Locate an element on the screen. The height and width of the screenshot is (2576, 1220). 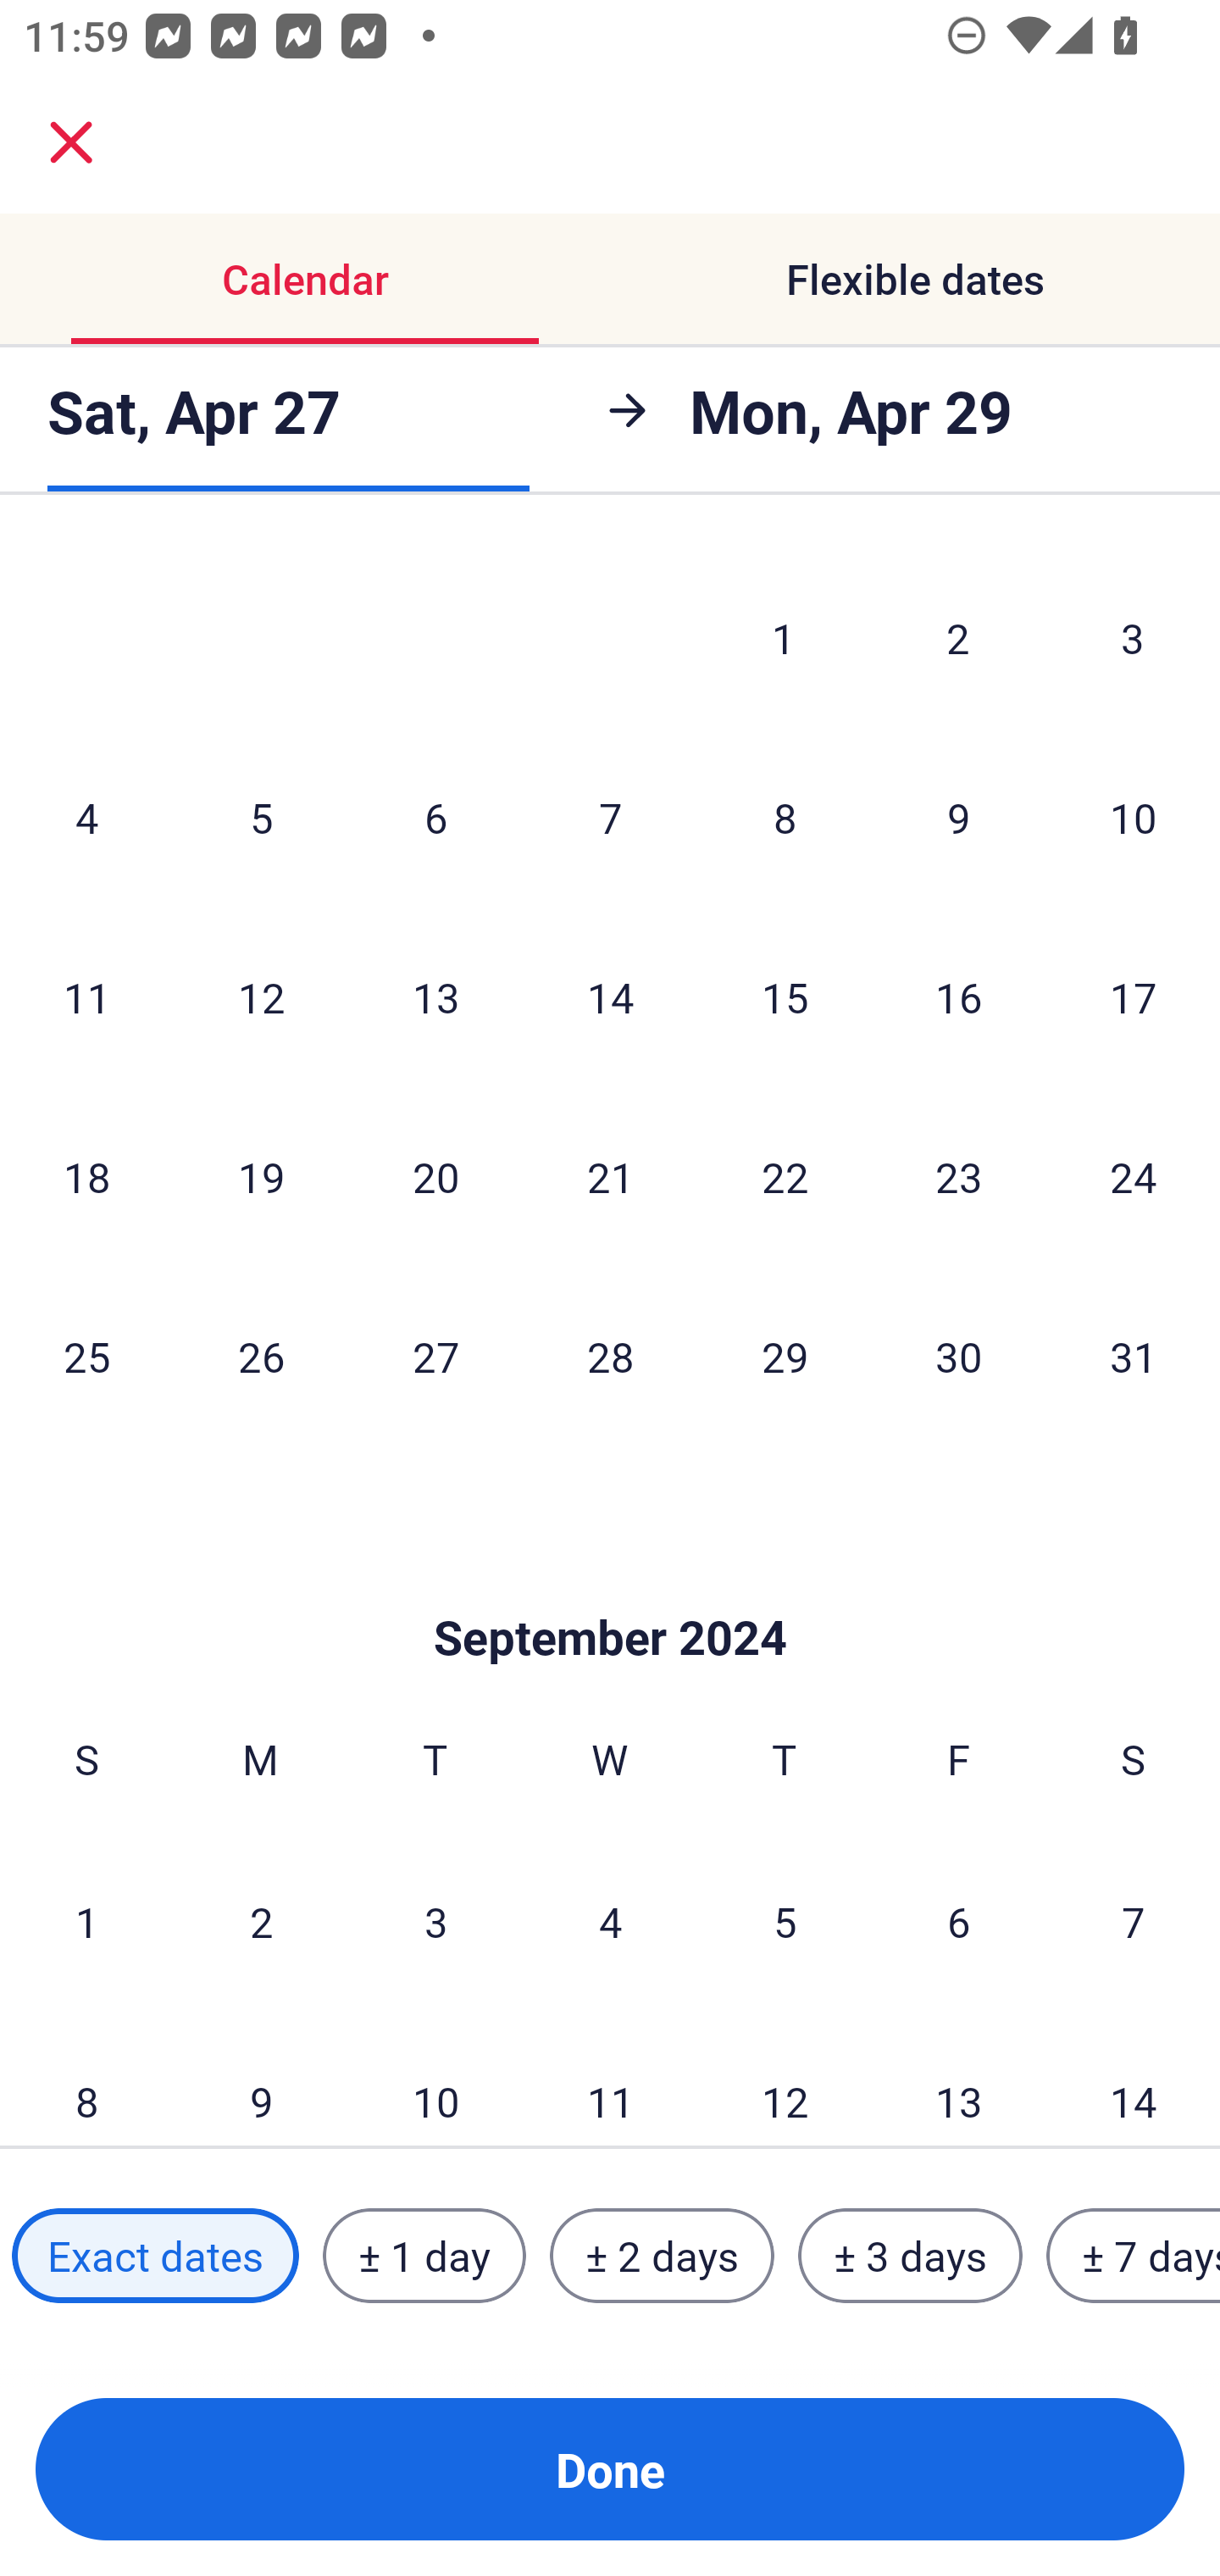
16 Friday, August 16, 2024 is located at coordinates (959, 997).